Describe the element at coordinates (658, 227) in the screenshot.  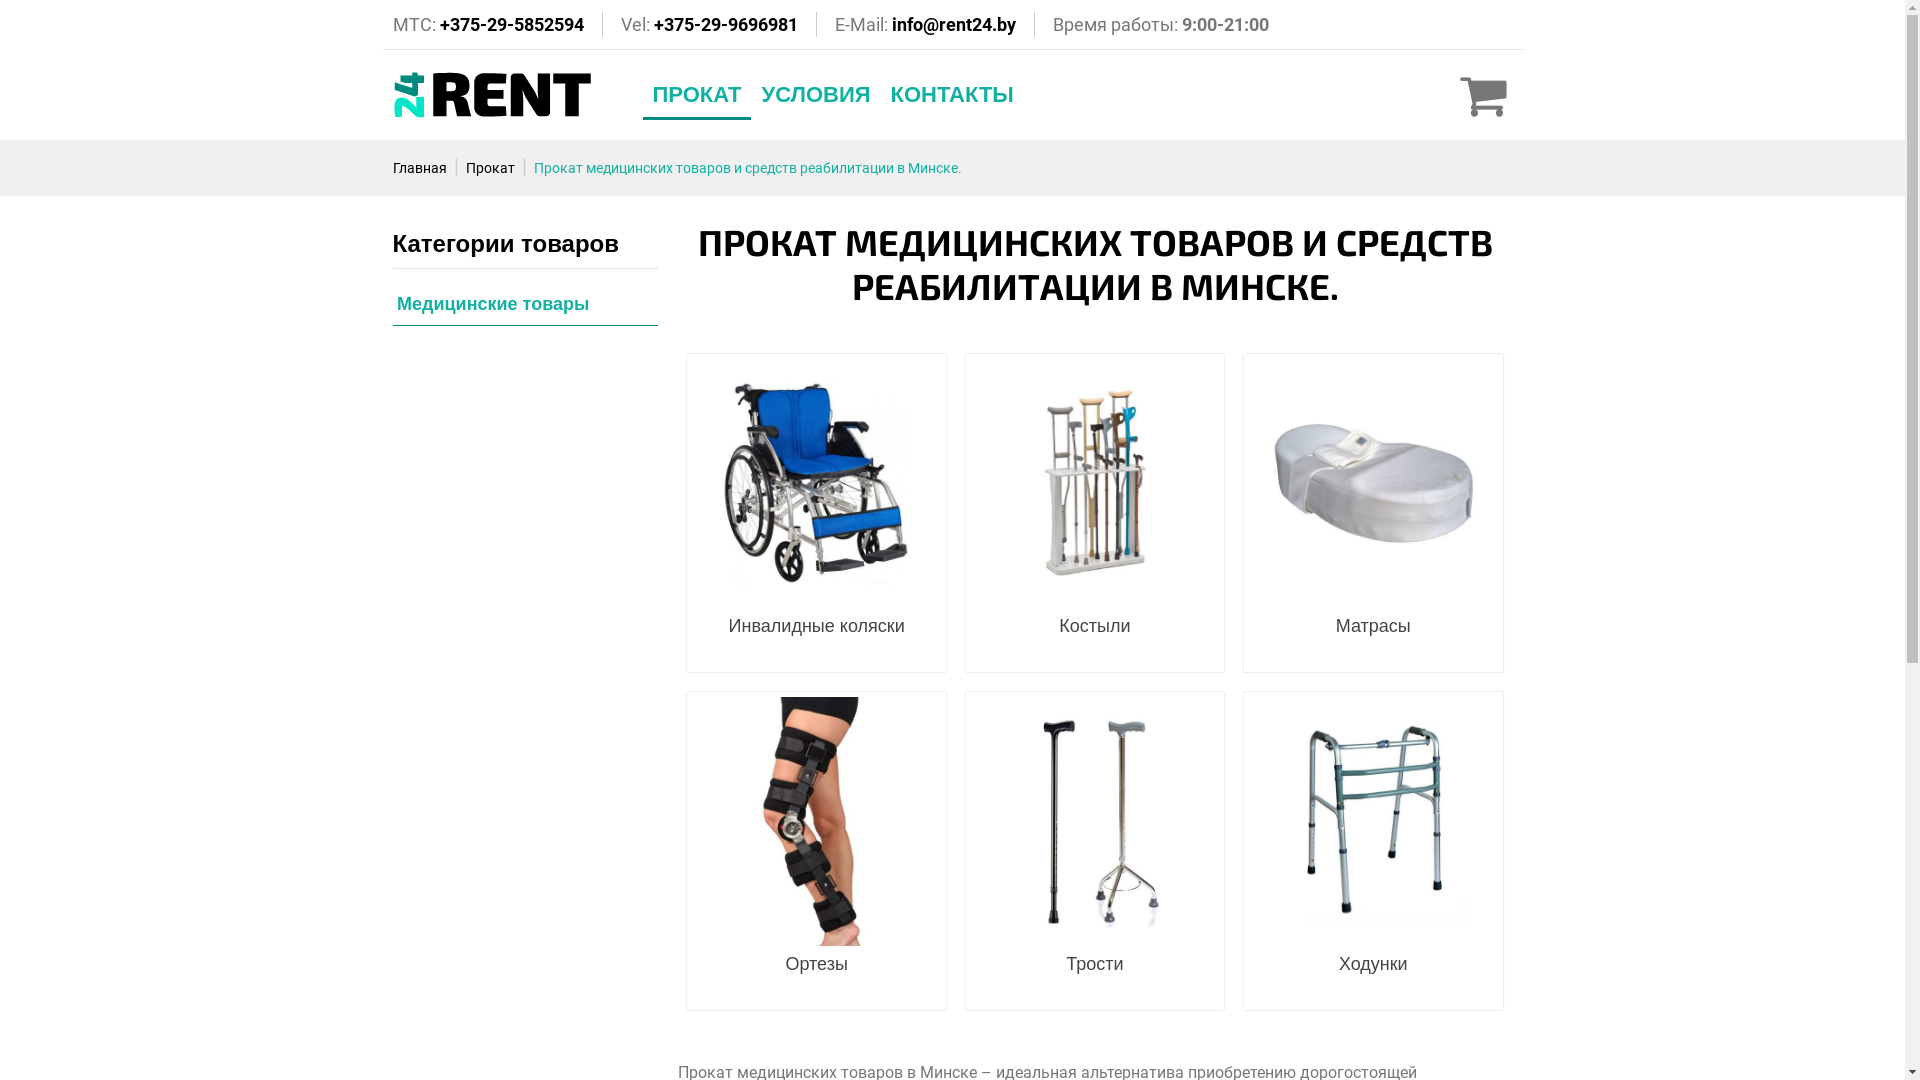
I see `rent24.by` at that location.